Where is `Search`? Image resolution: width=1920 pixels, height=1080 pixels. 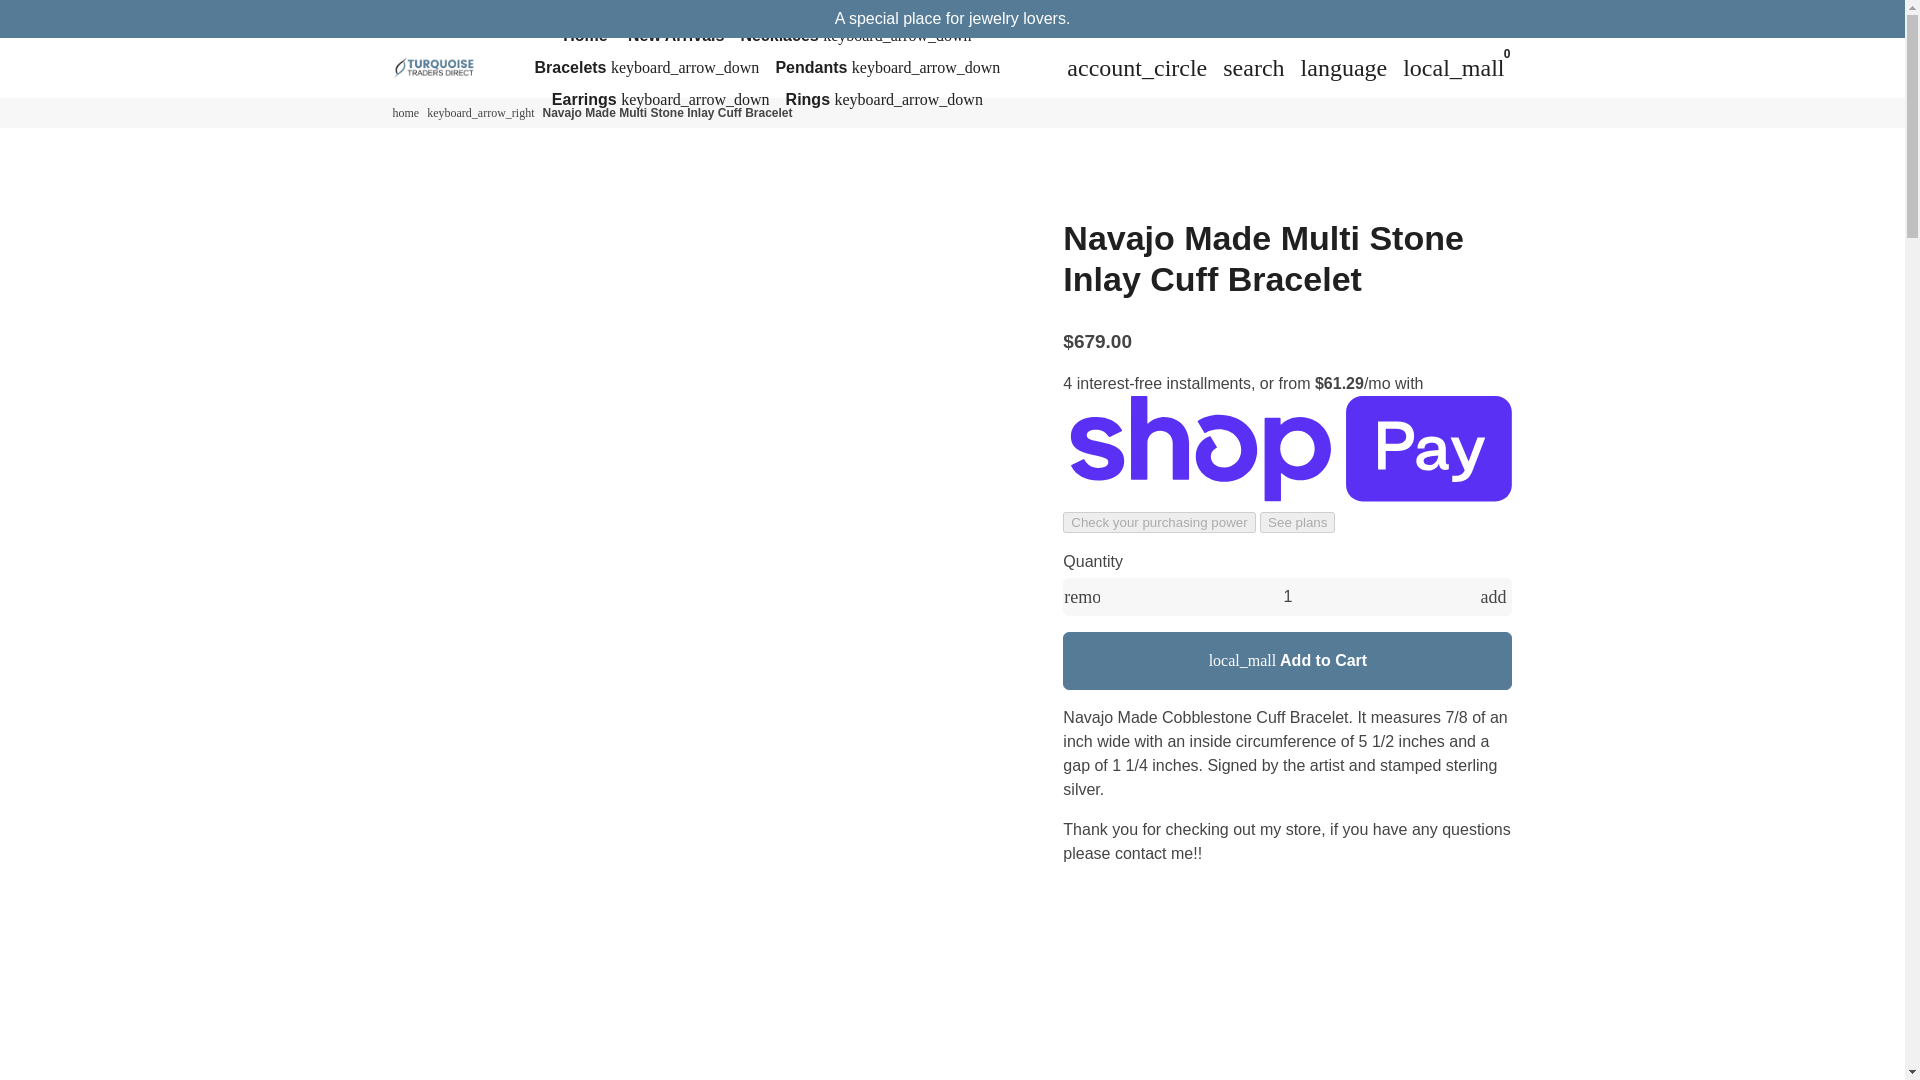
Search is located at coordinates (1254, 67).